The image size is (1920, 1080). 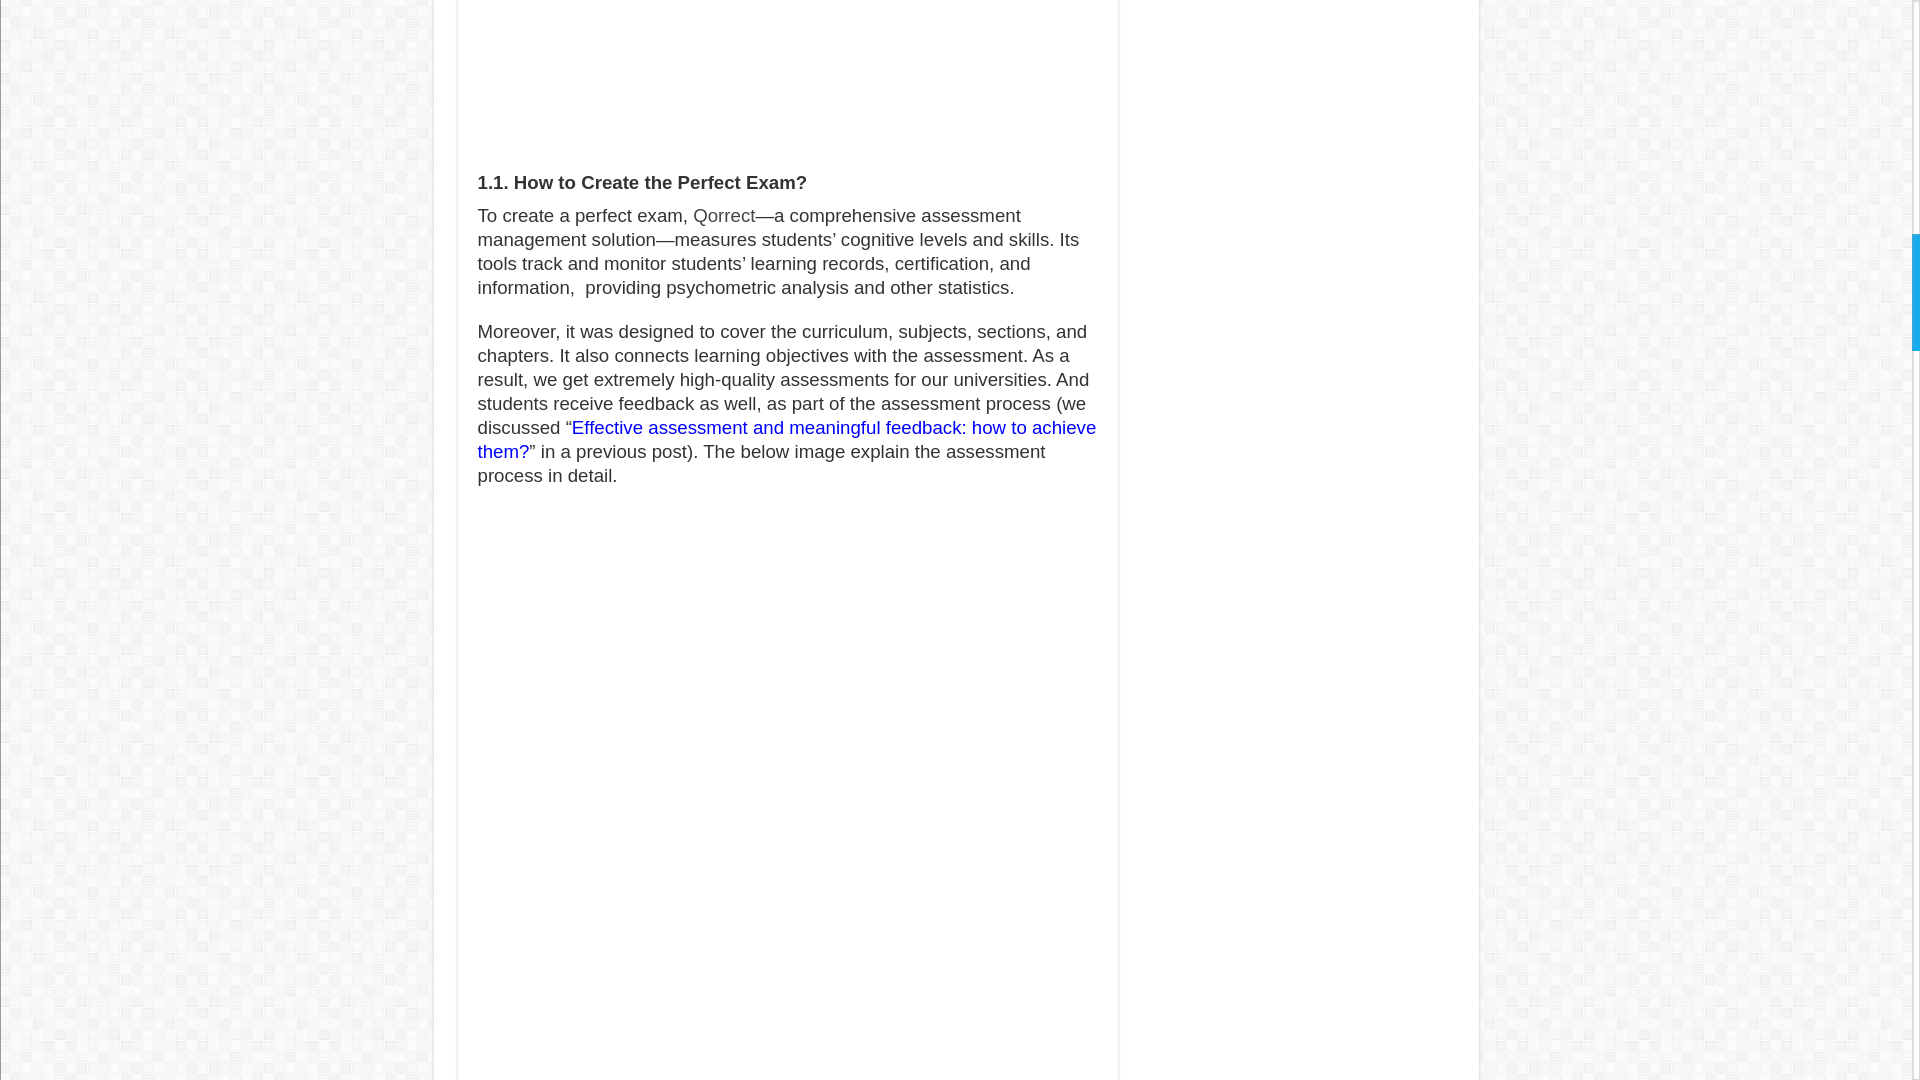 What do you see at coordinates (724, 214) in the screenshot?
I see `Qorrect` at bounding box center [724, 214].